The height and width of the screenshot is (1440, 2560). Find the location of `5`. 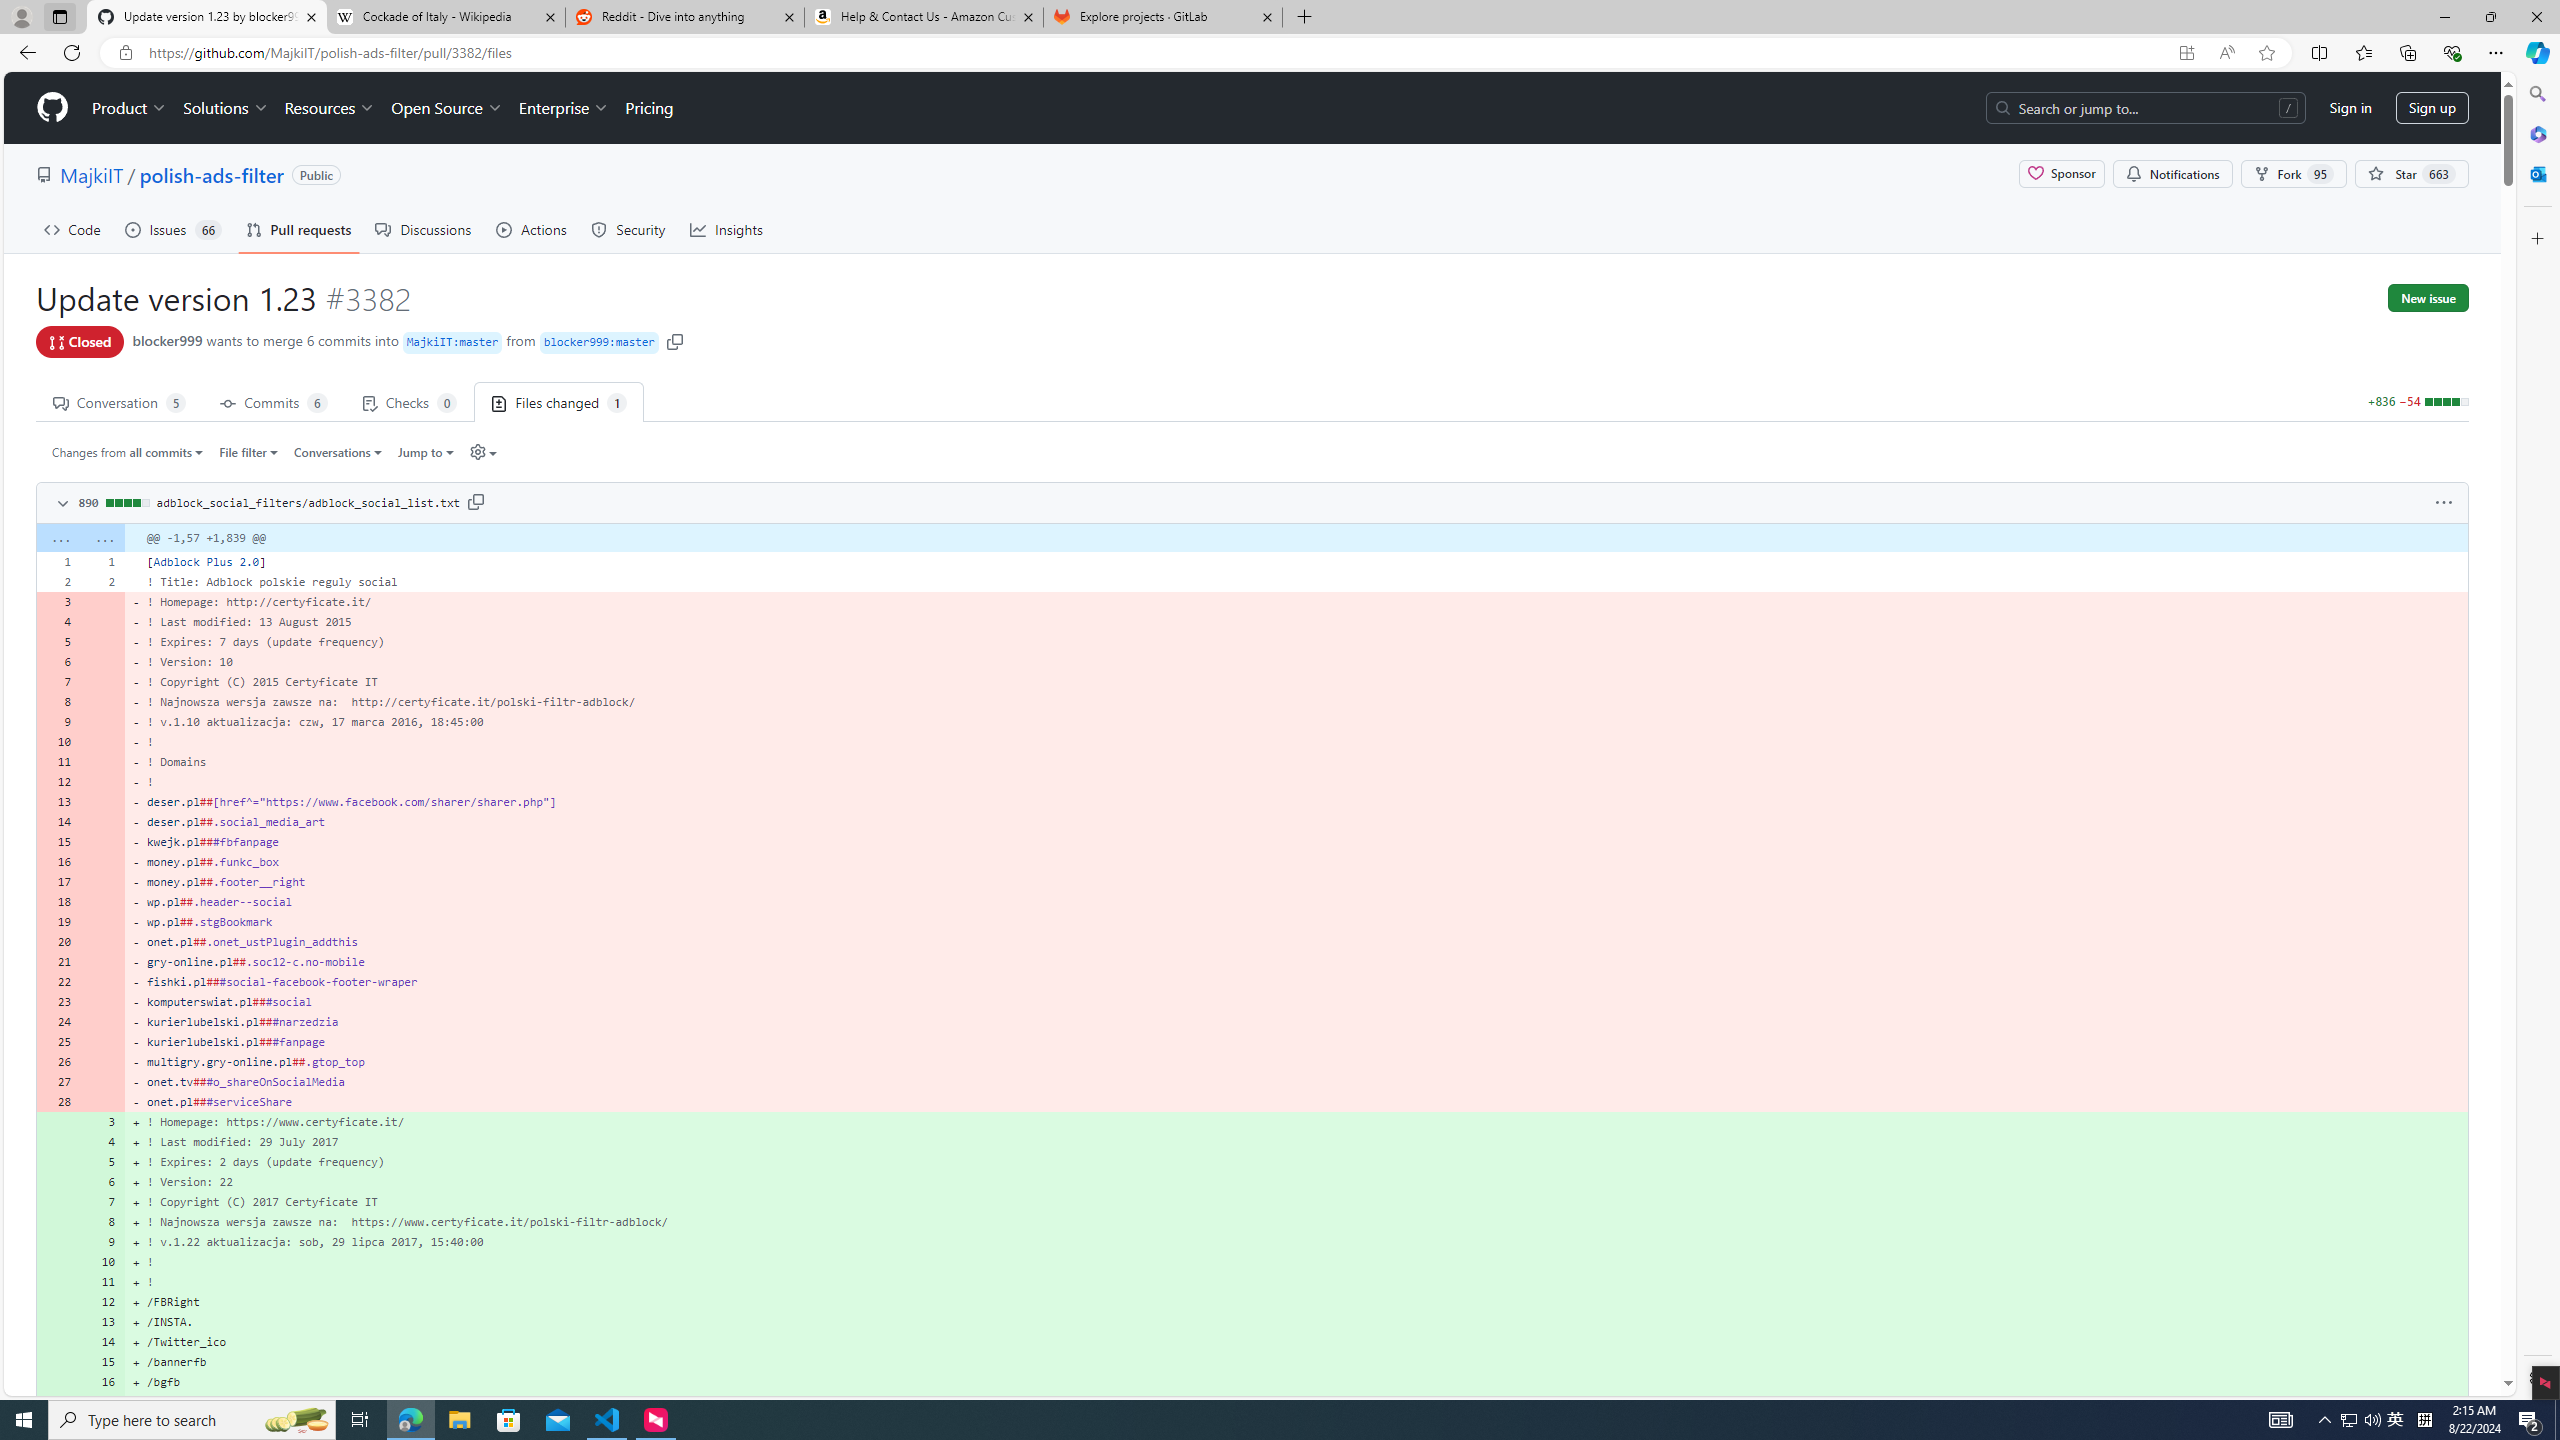

5 is located at coordinates (103, 1162).